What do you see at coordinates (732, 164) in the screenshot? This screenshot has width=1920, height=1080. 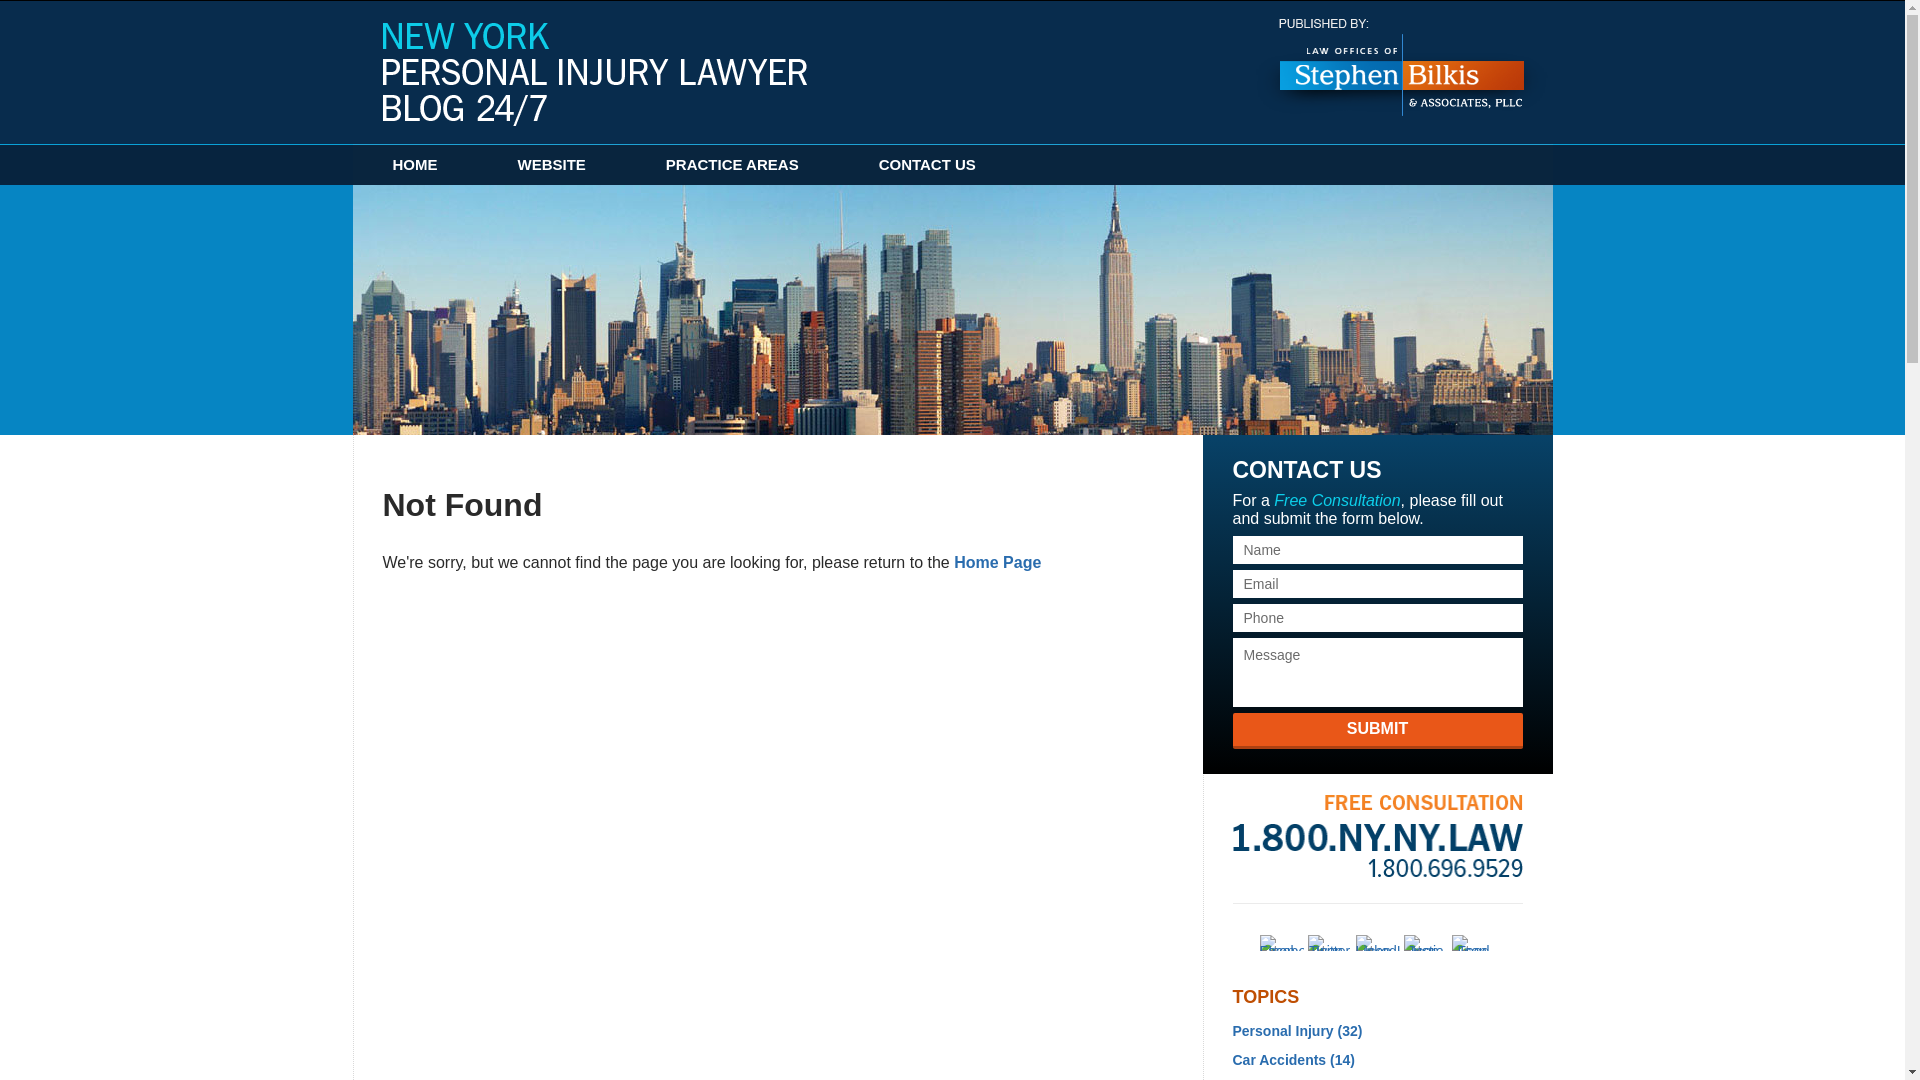 I see `PRACTICE AREAS` at bounding box center [732, 164].